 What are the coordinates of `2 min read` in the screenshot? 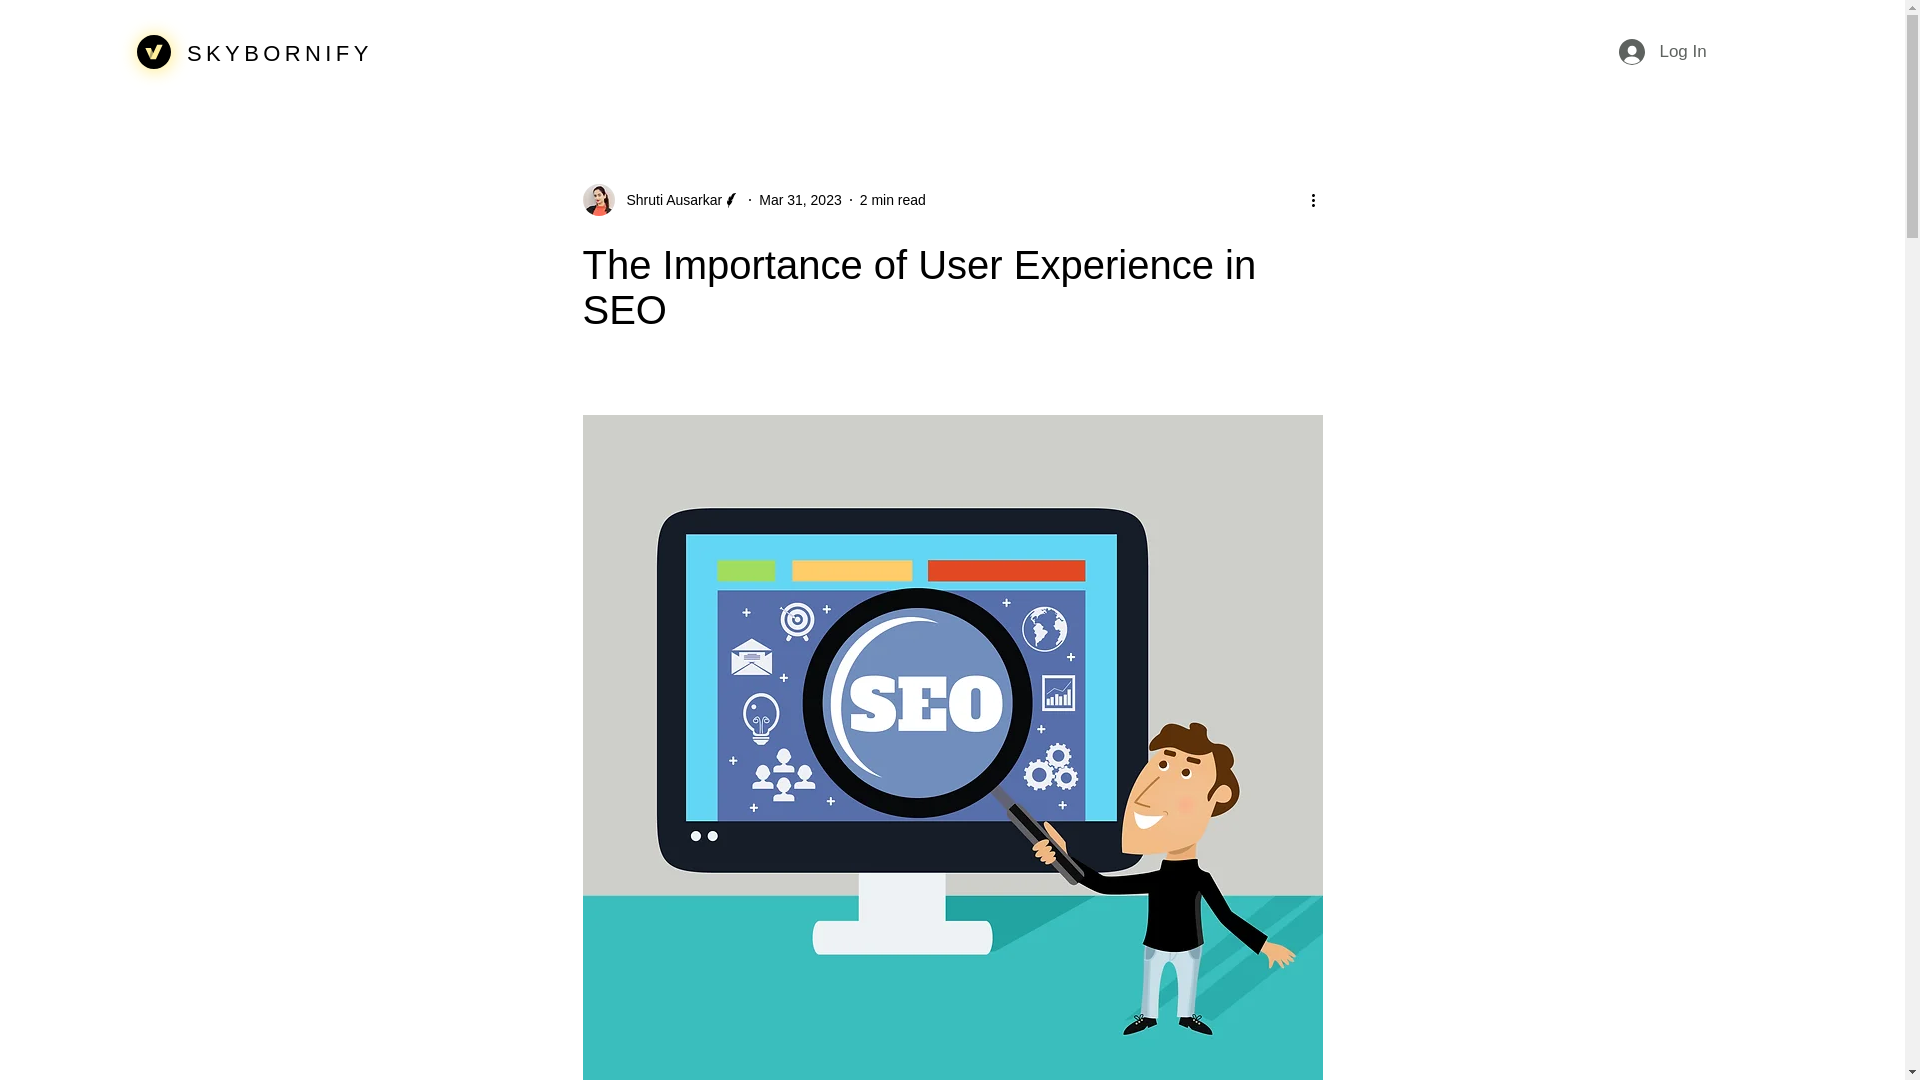 It's located at (892, 200).